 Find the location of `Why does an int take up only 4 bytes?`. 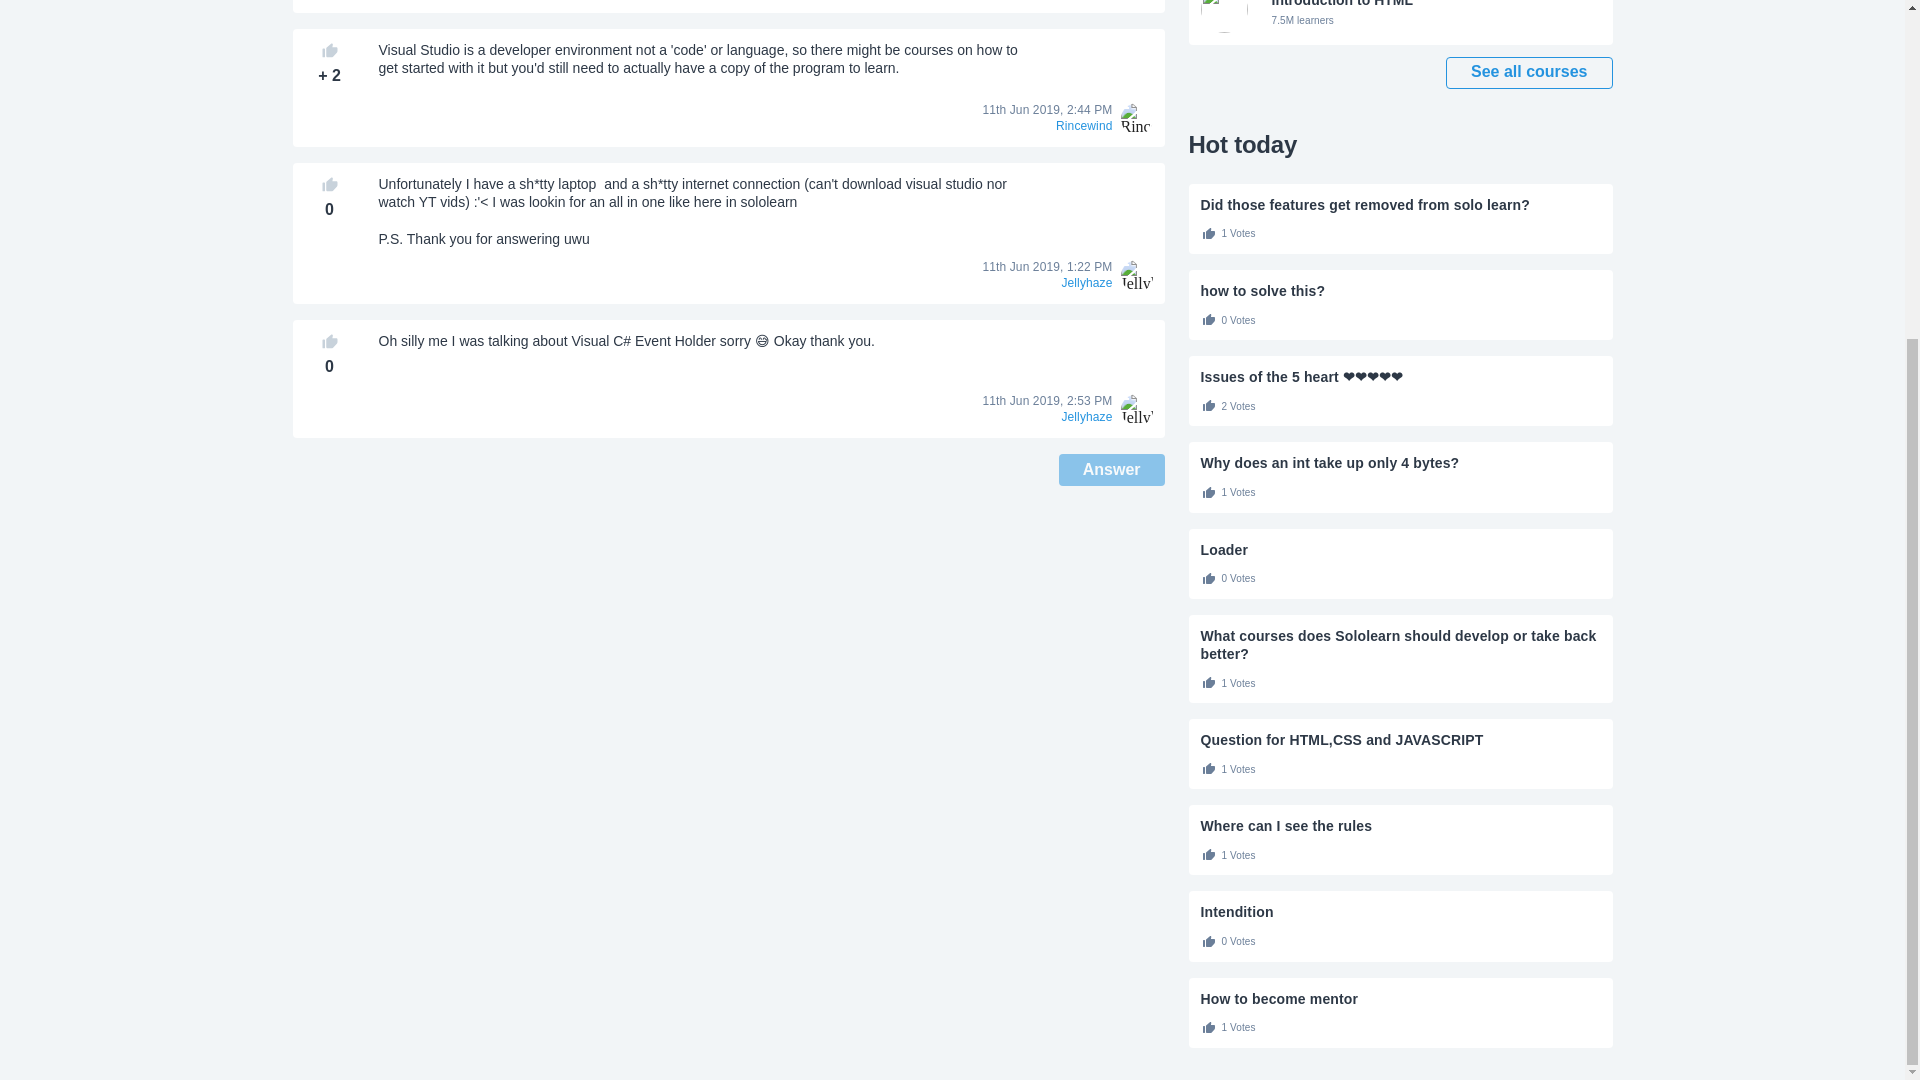

Why does an int take up only 4 bytes? is located at coordinates (1400, 462).